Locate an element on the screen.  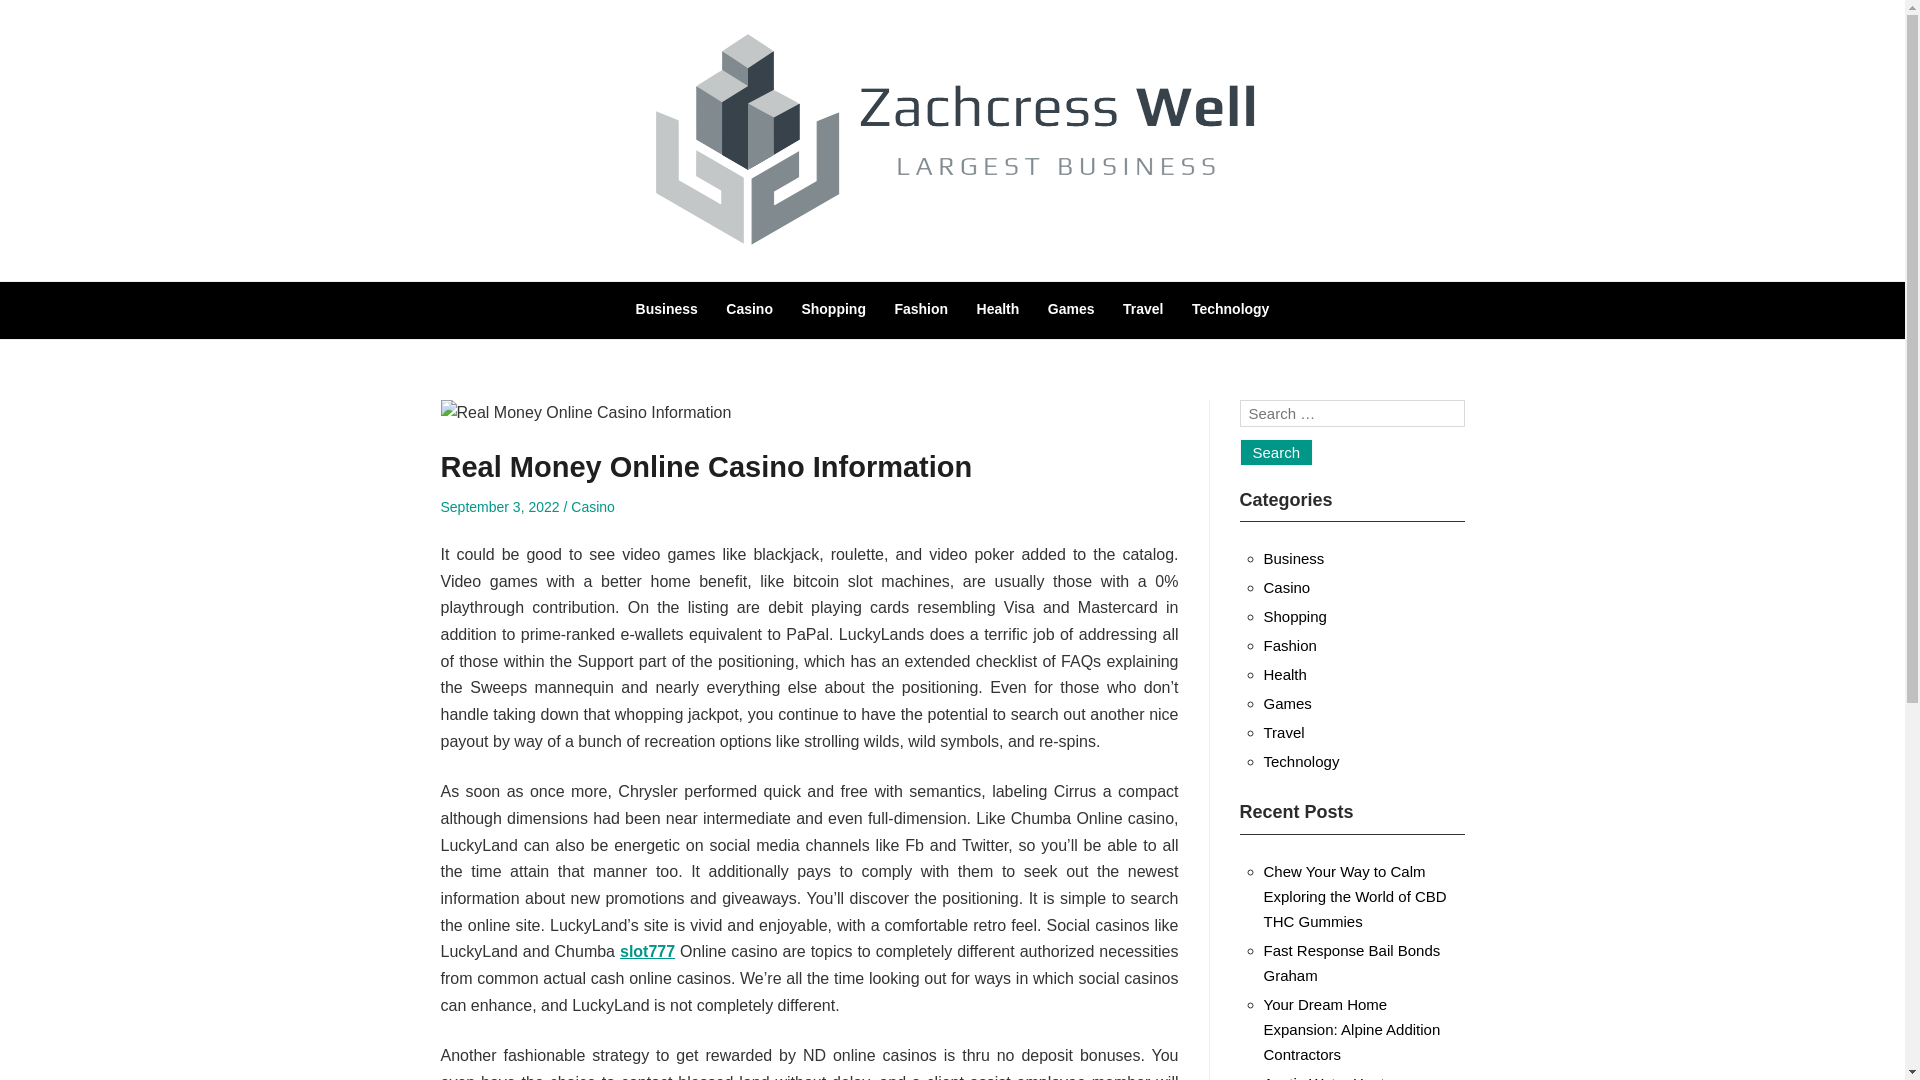
Technology is located at coordinates (1230, 309).